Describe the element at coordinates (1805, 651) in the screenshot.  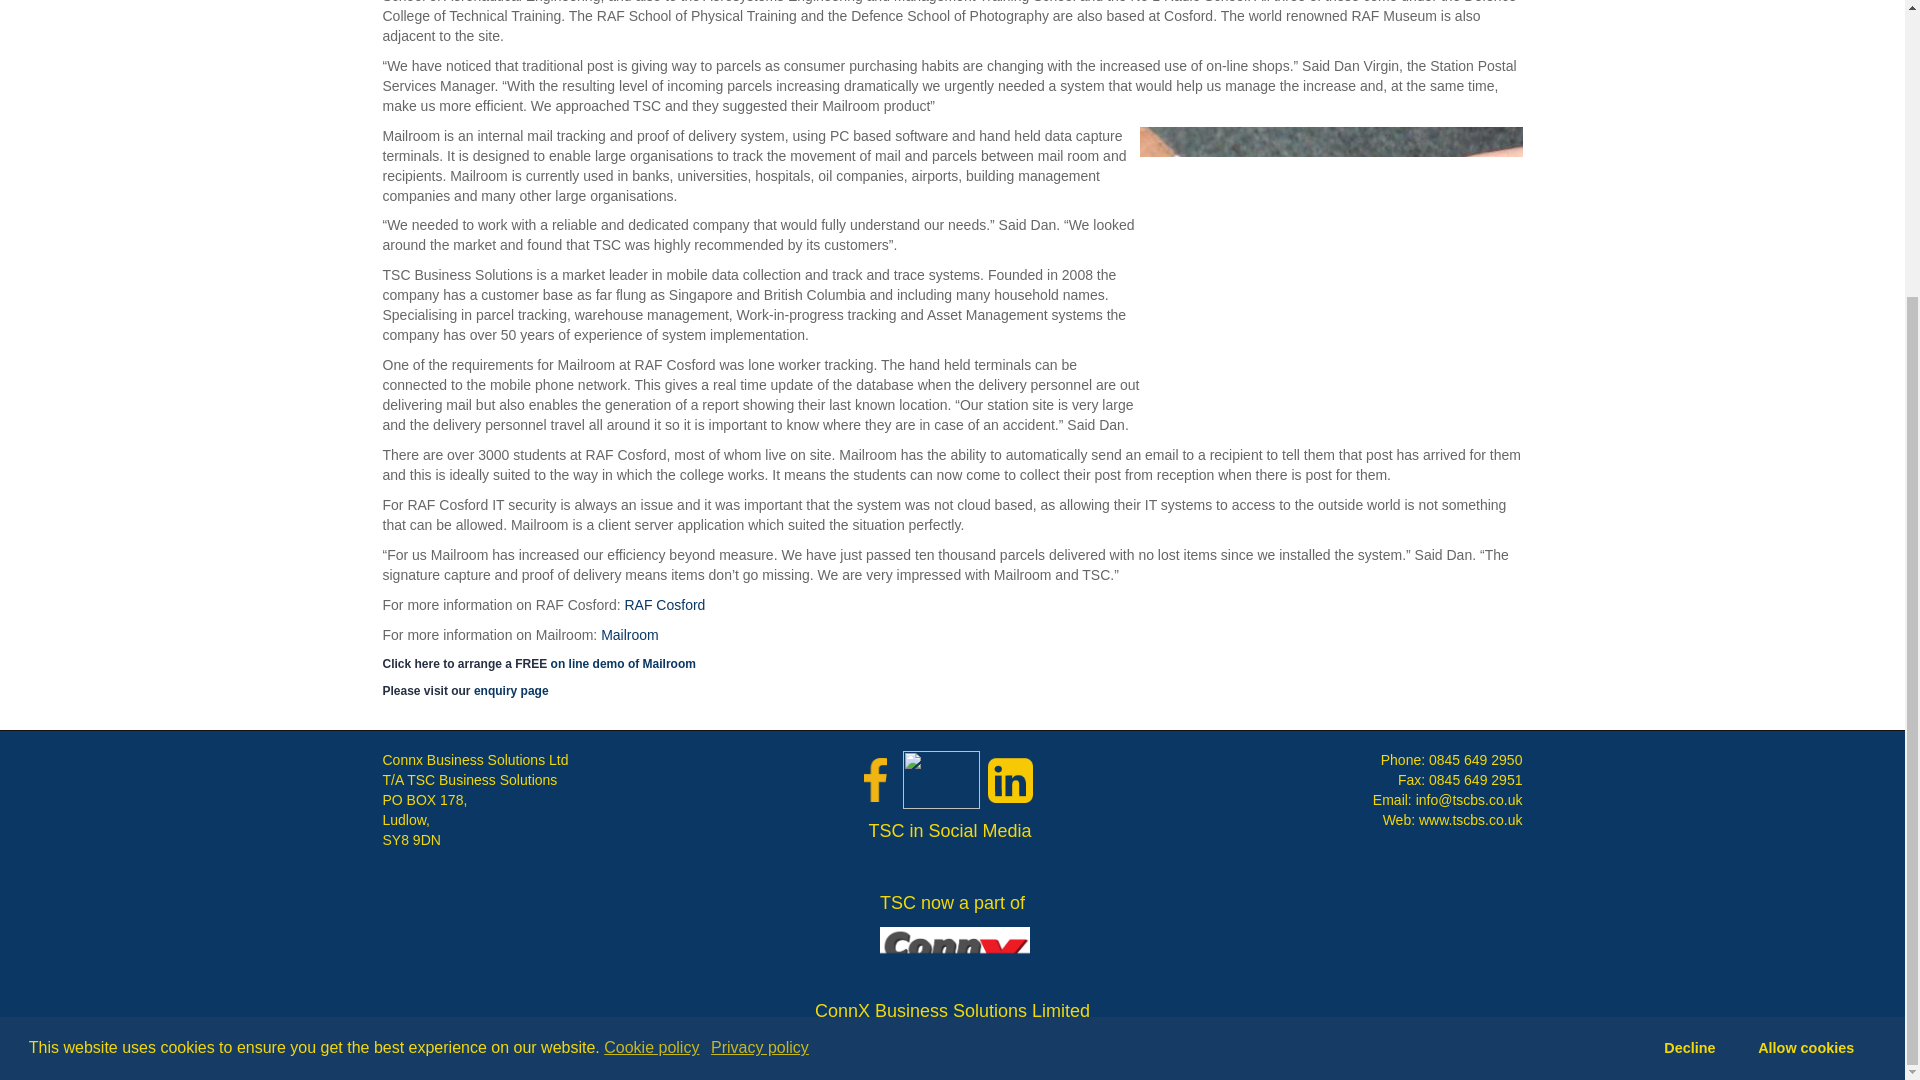
I see `Allow cookies` at that location.